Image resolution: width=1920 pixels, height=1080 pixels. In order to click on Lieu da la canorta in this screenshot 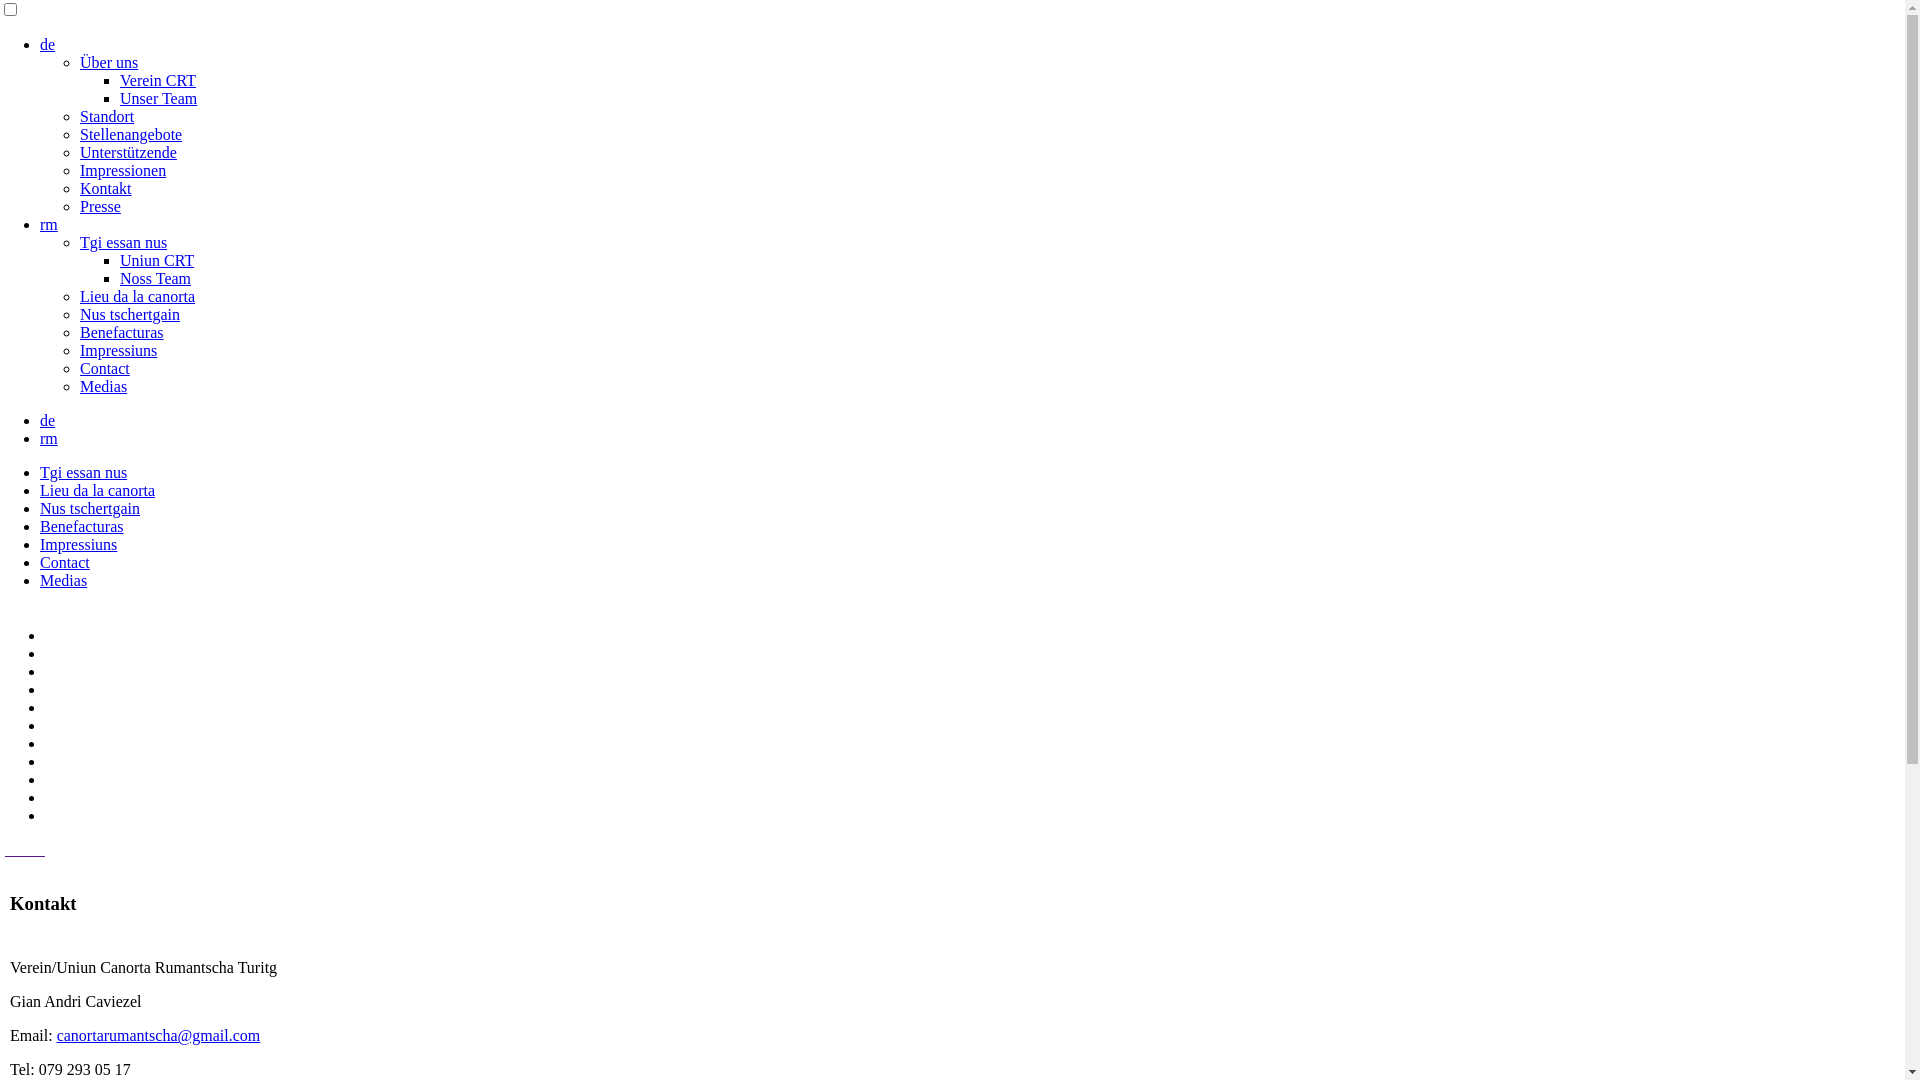, I will do `click(98, 490)`.